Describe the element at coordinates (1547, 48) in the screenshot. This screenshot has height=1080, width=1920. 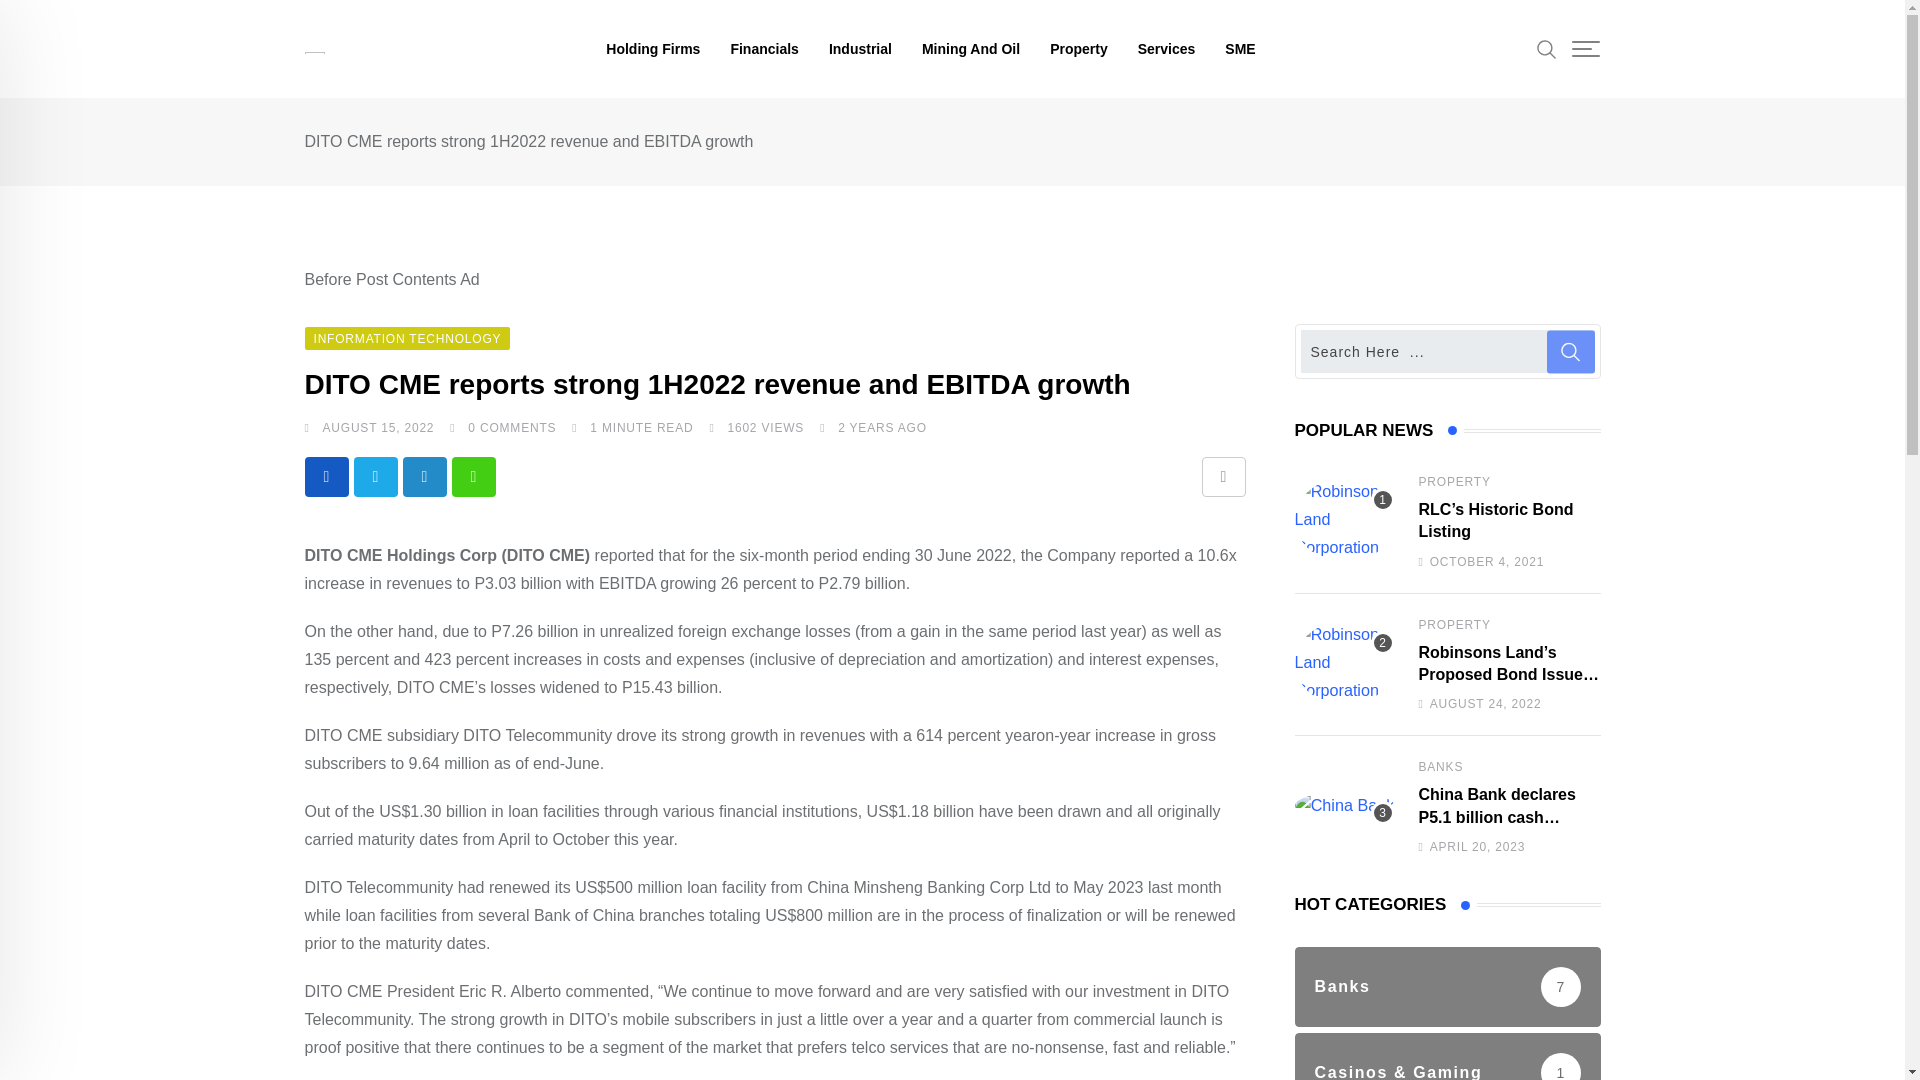
I see `Search` at that location.